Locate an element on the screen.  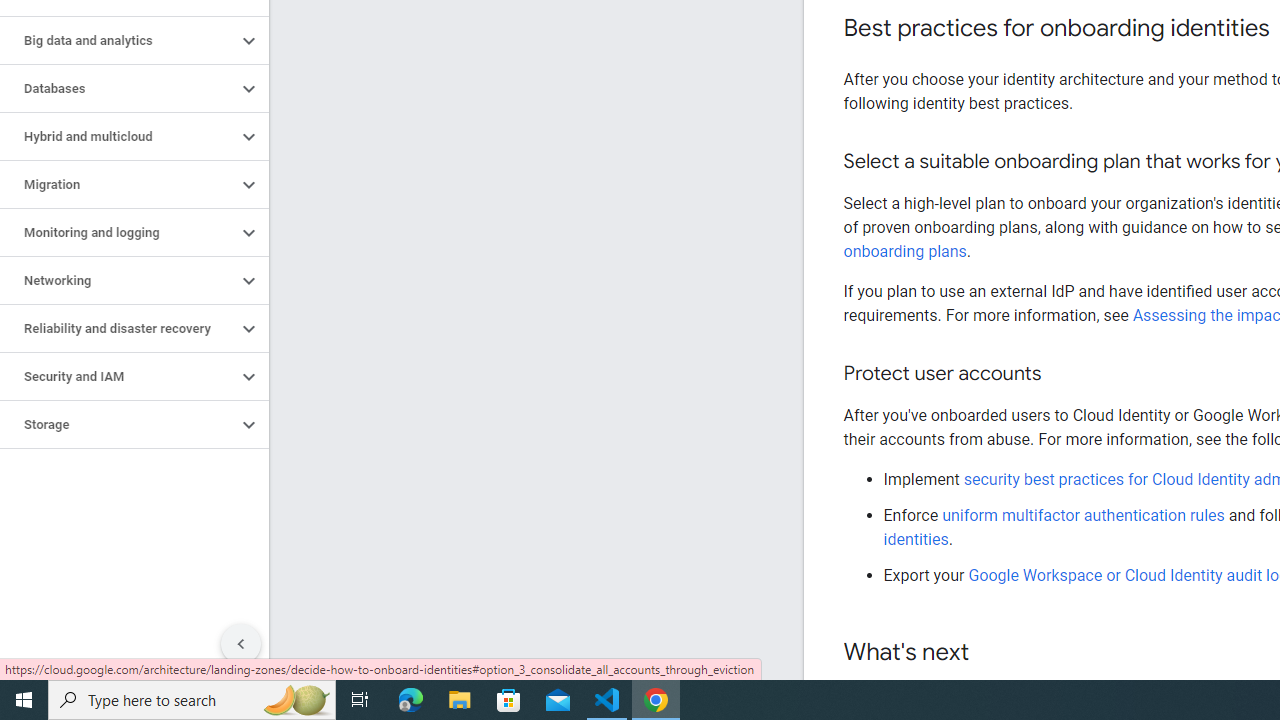
Copy link to this section: Protect user accounts is located at coordinates (1060, 374).